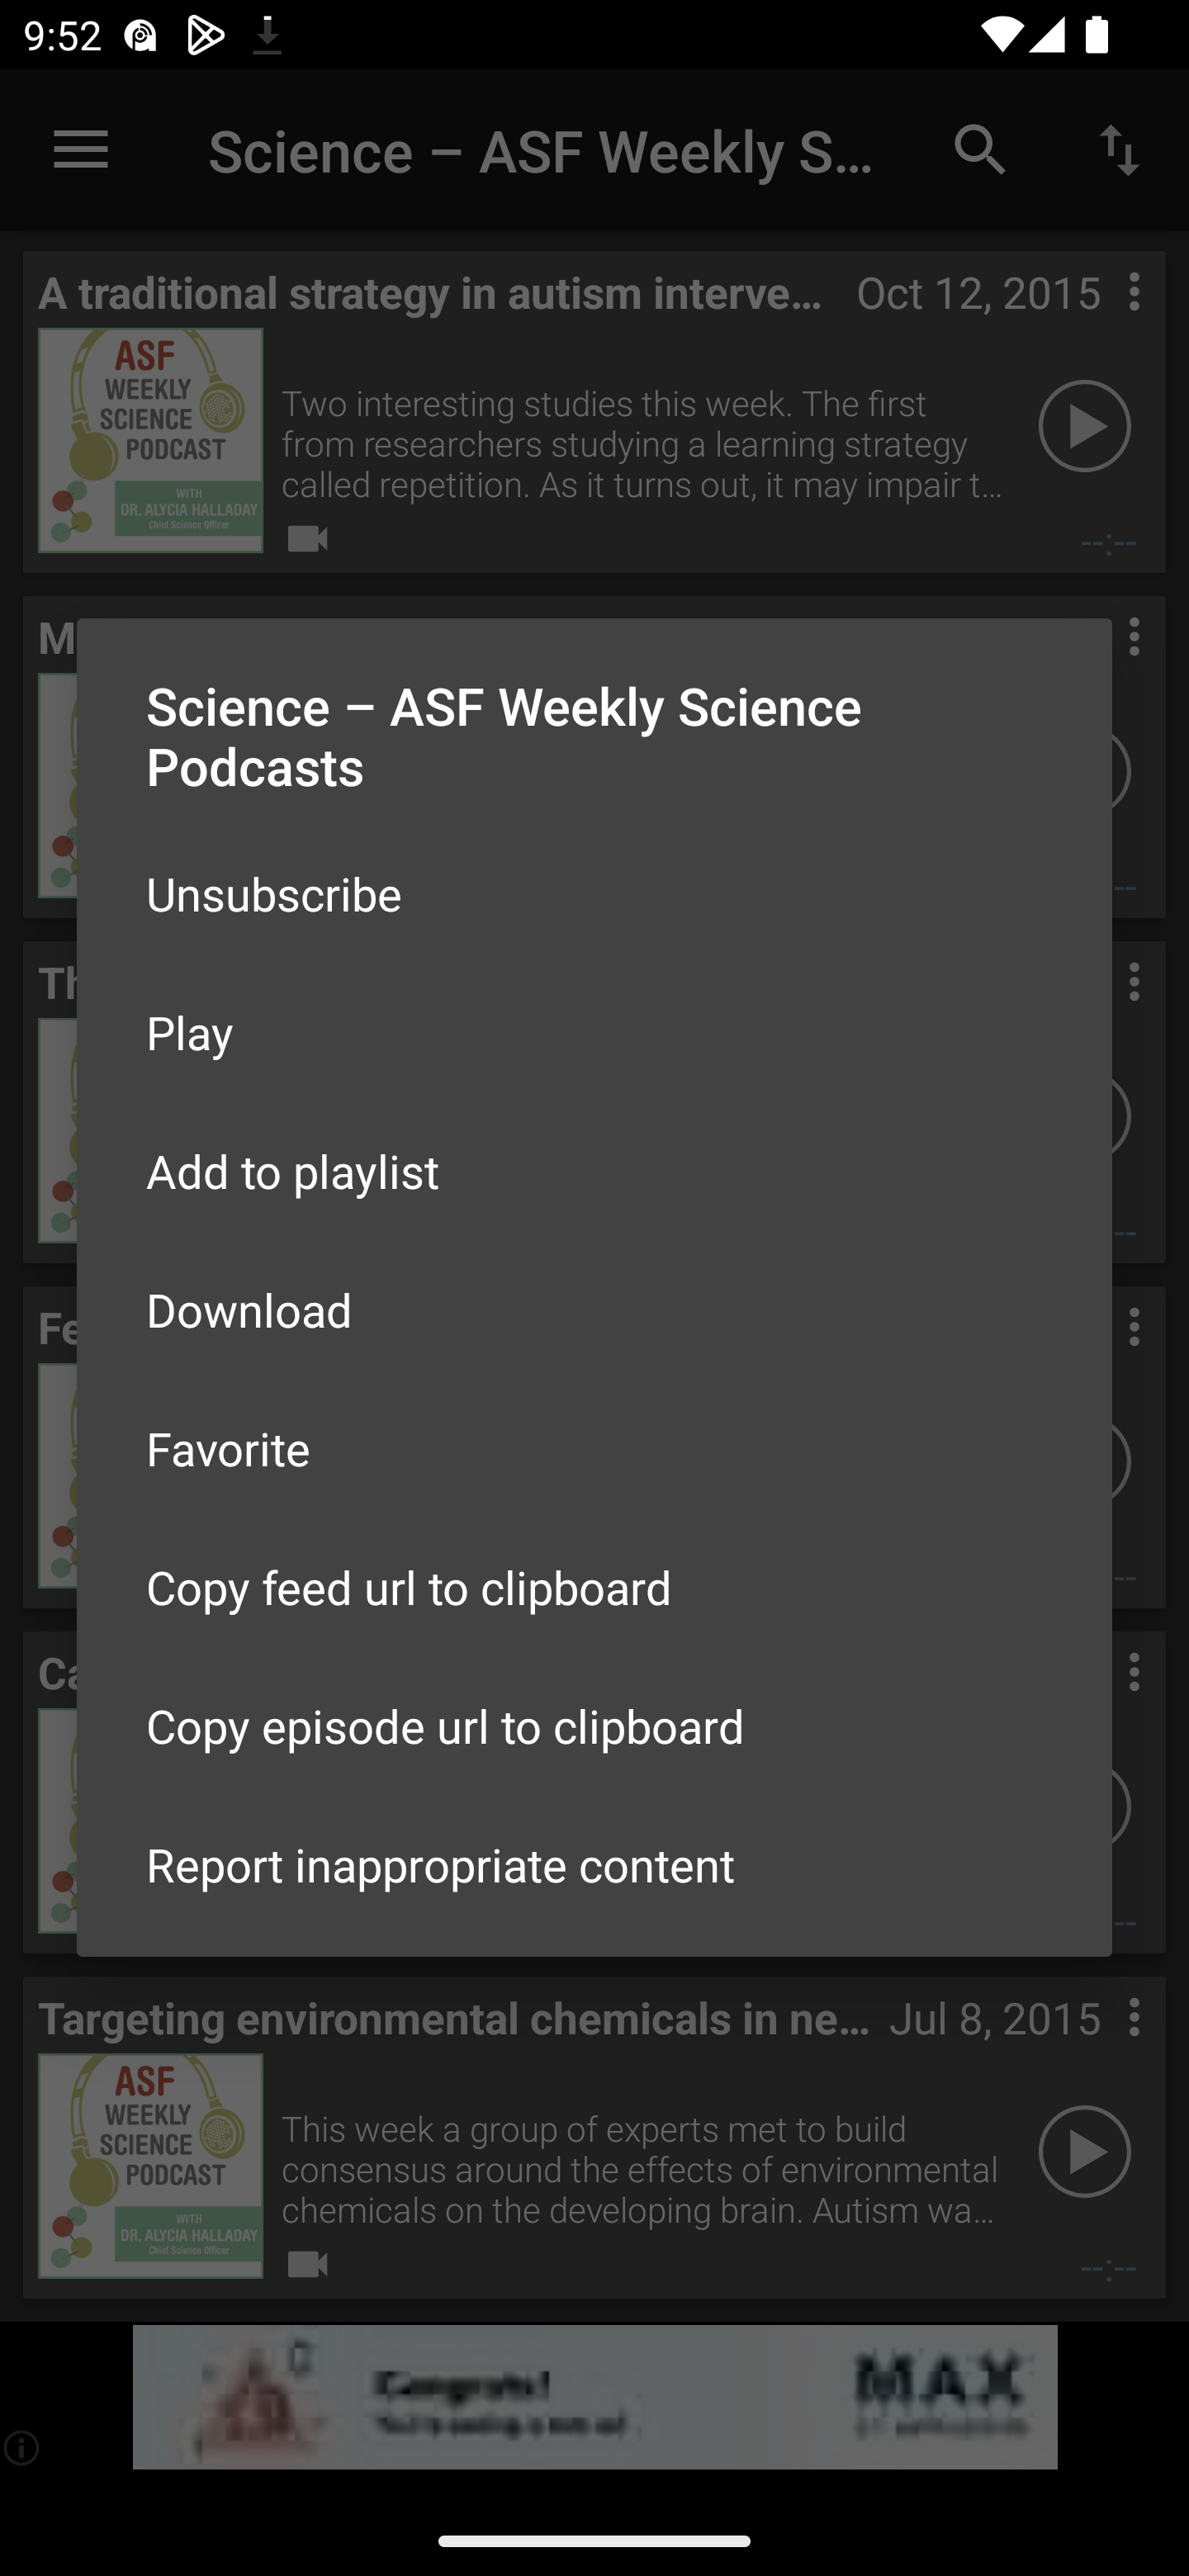 The width and height of the screenshot is (1189, 2576). Describe the element at coordinates (594, 1032) in the screenshot. I see `Play` at that location.